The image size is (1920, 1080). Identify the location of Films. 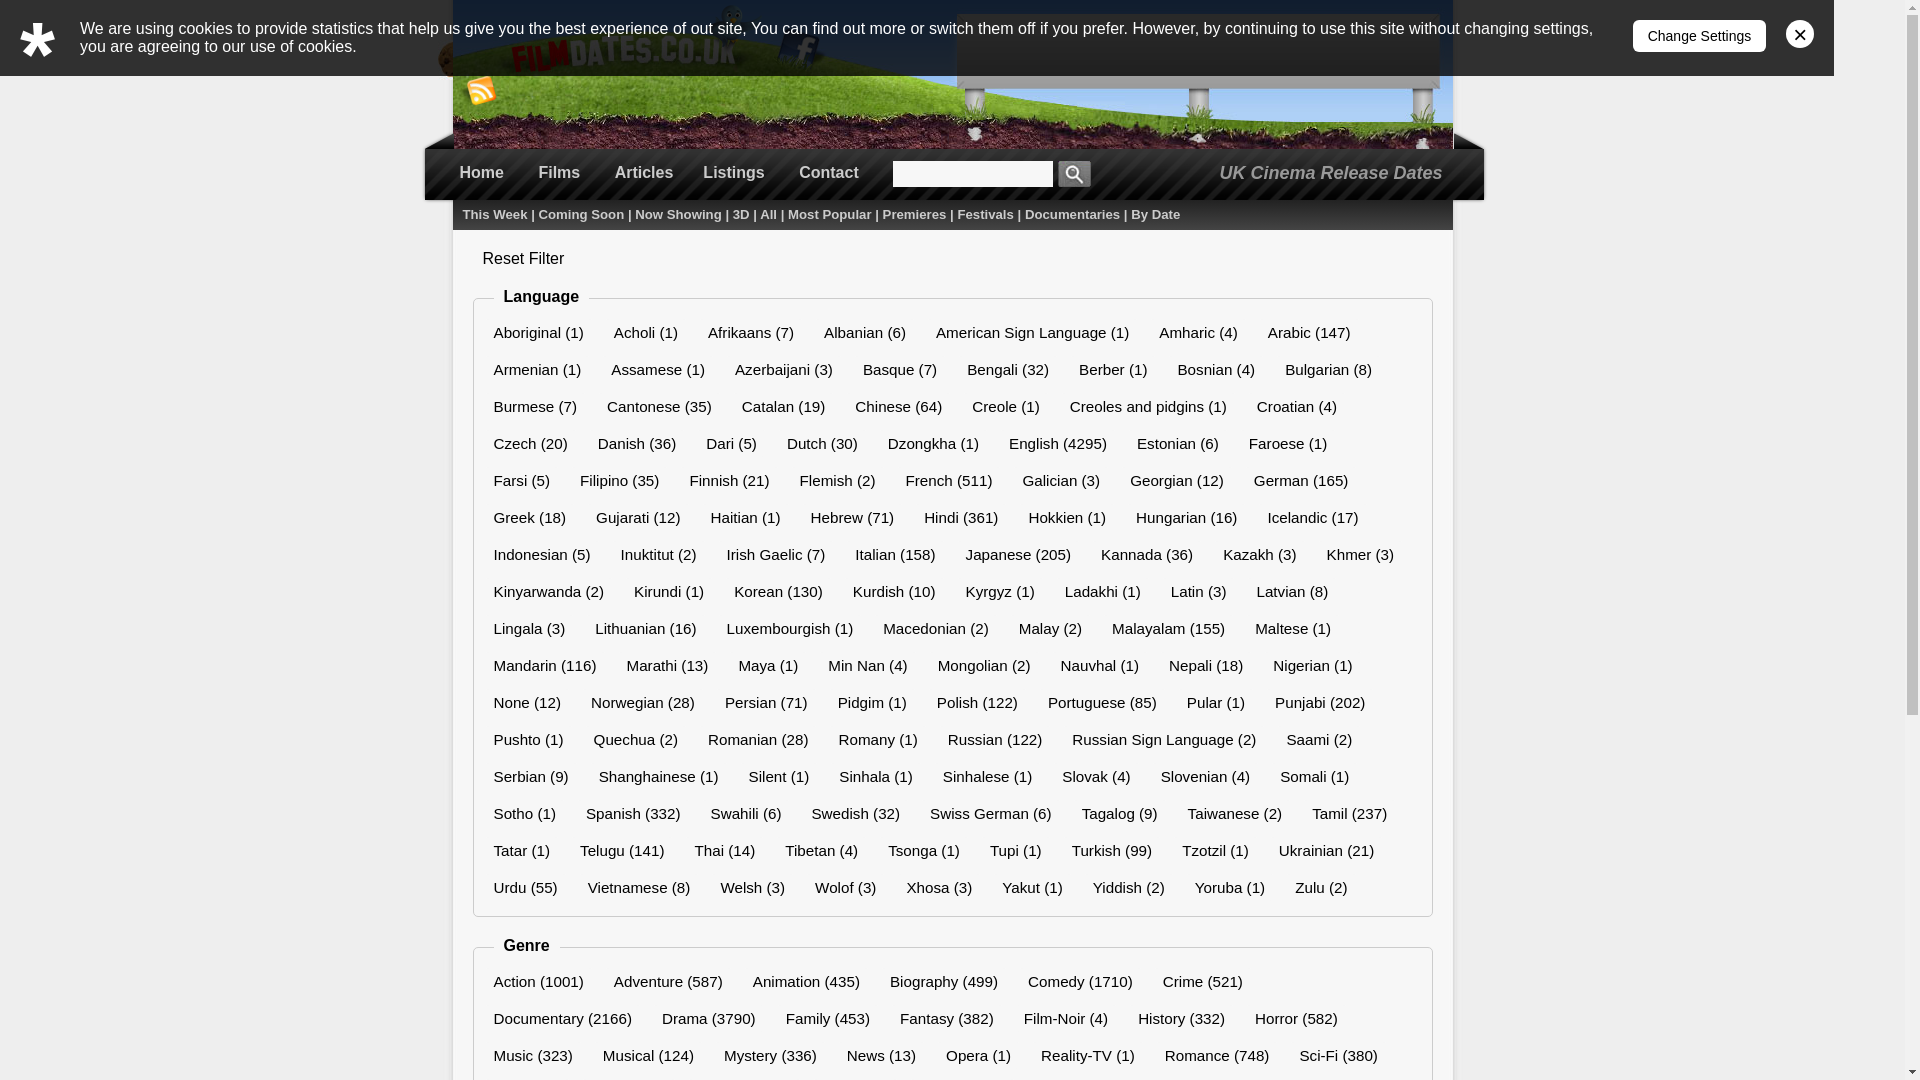
(559, 172).